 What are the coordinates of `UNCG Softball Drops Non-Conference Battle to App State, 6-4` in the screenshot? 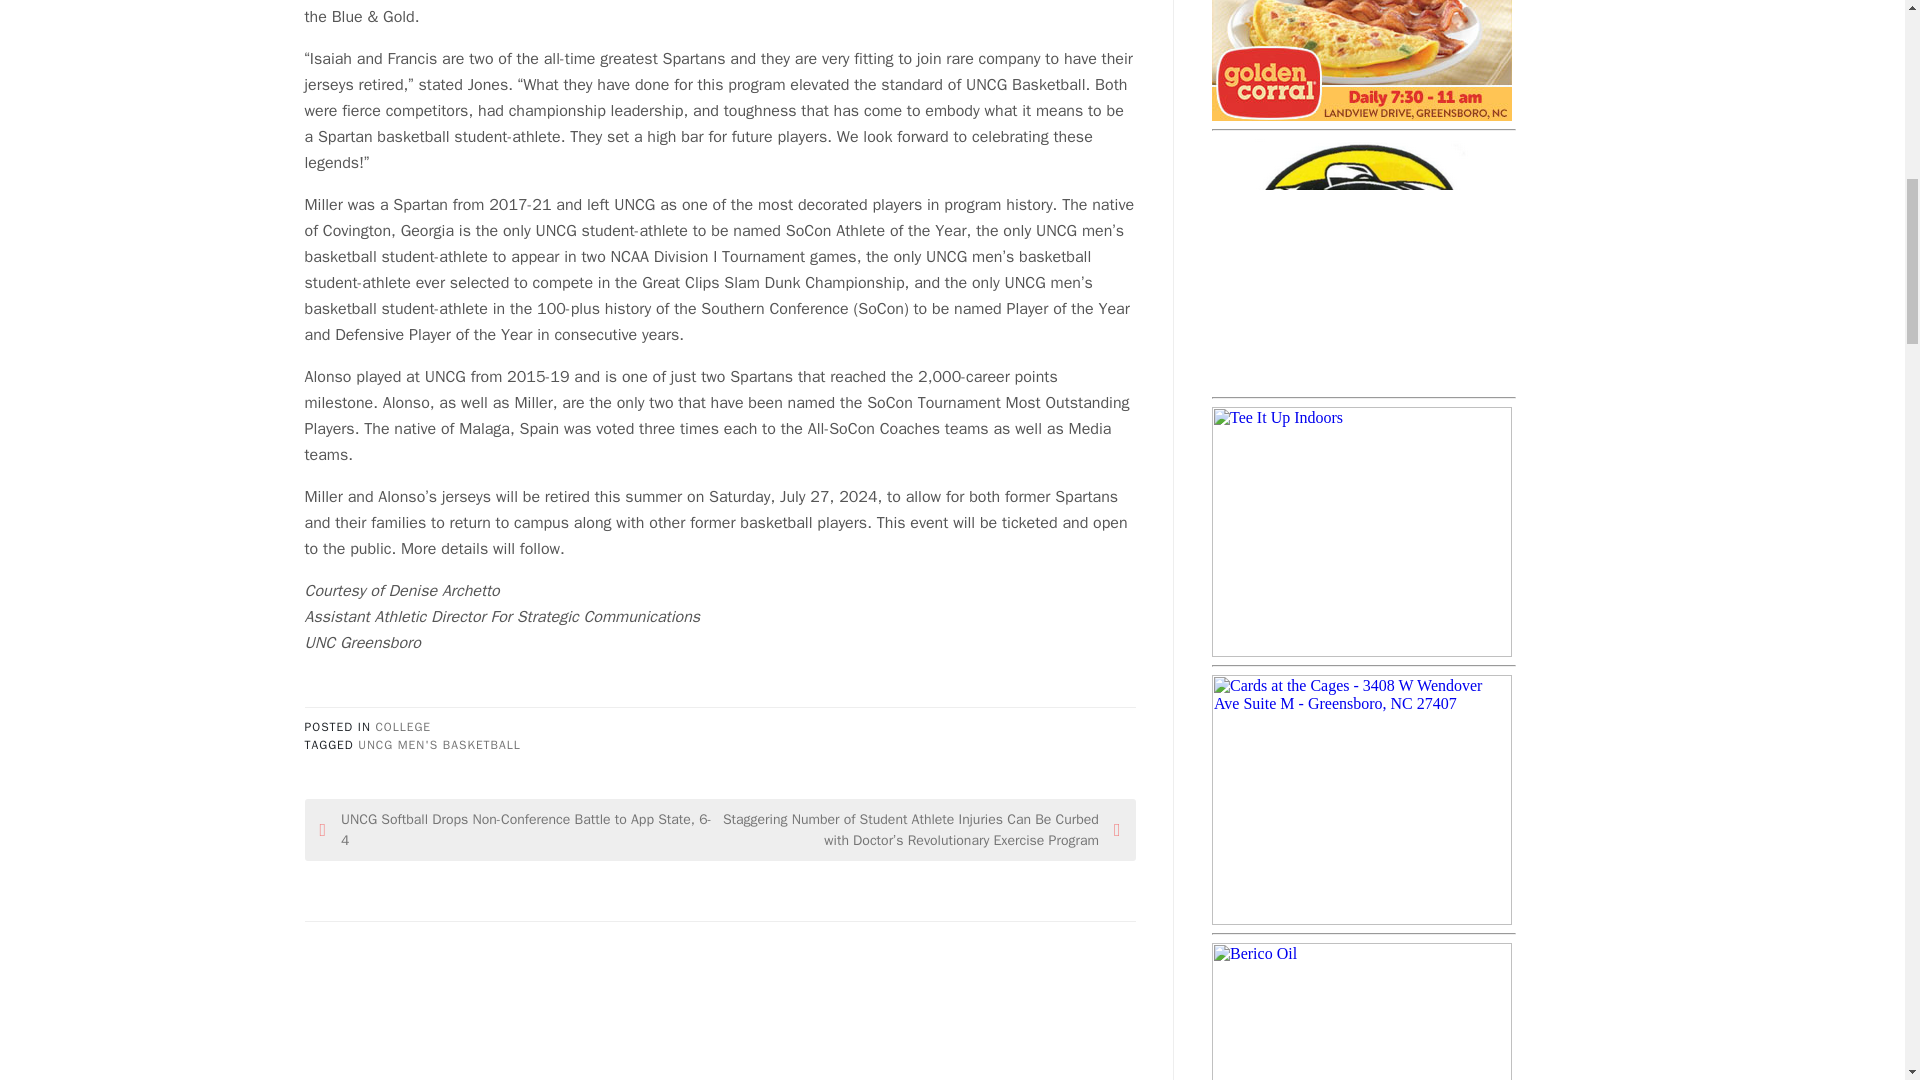 It's located at (520, 830).